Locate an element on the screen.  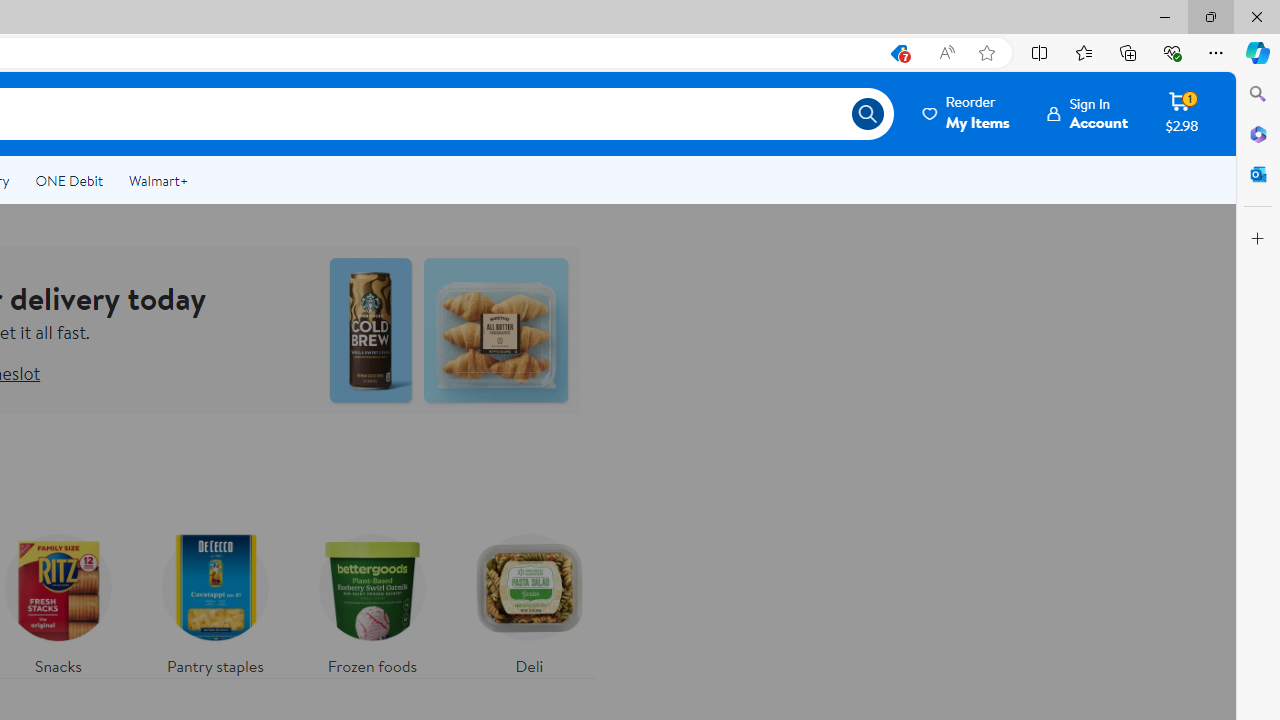
ONE Debit is located at coordinates (68, 180).